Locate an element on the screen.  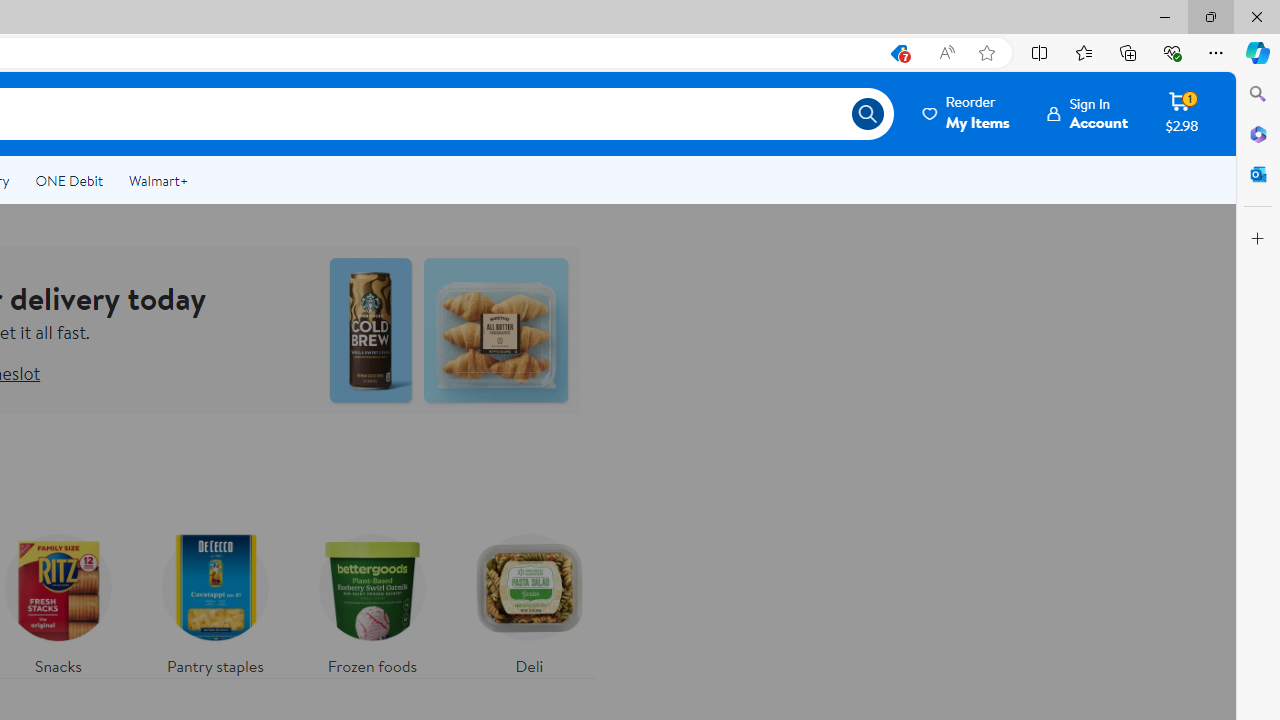
ONE Debit is located at coordinates (68, 180).